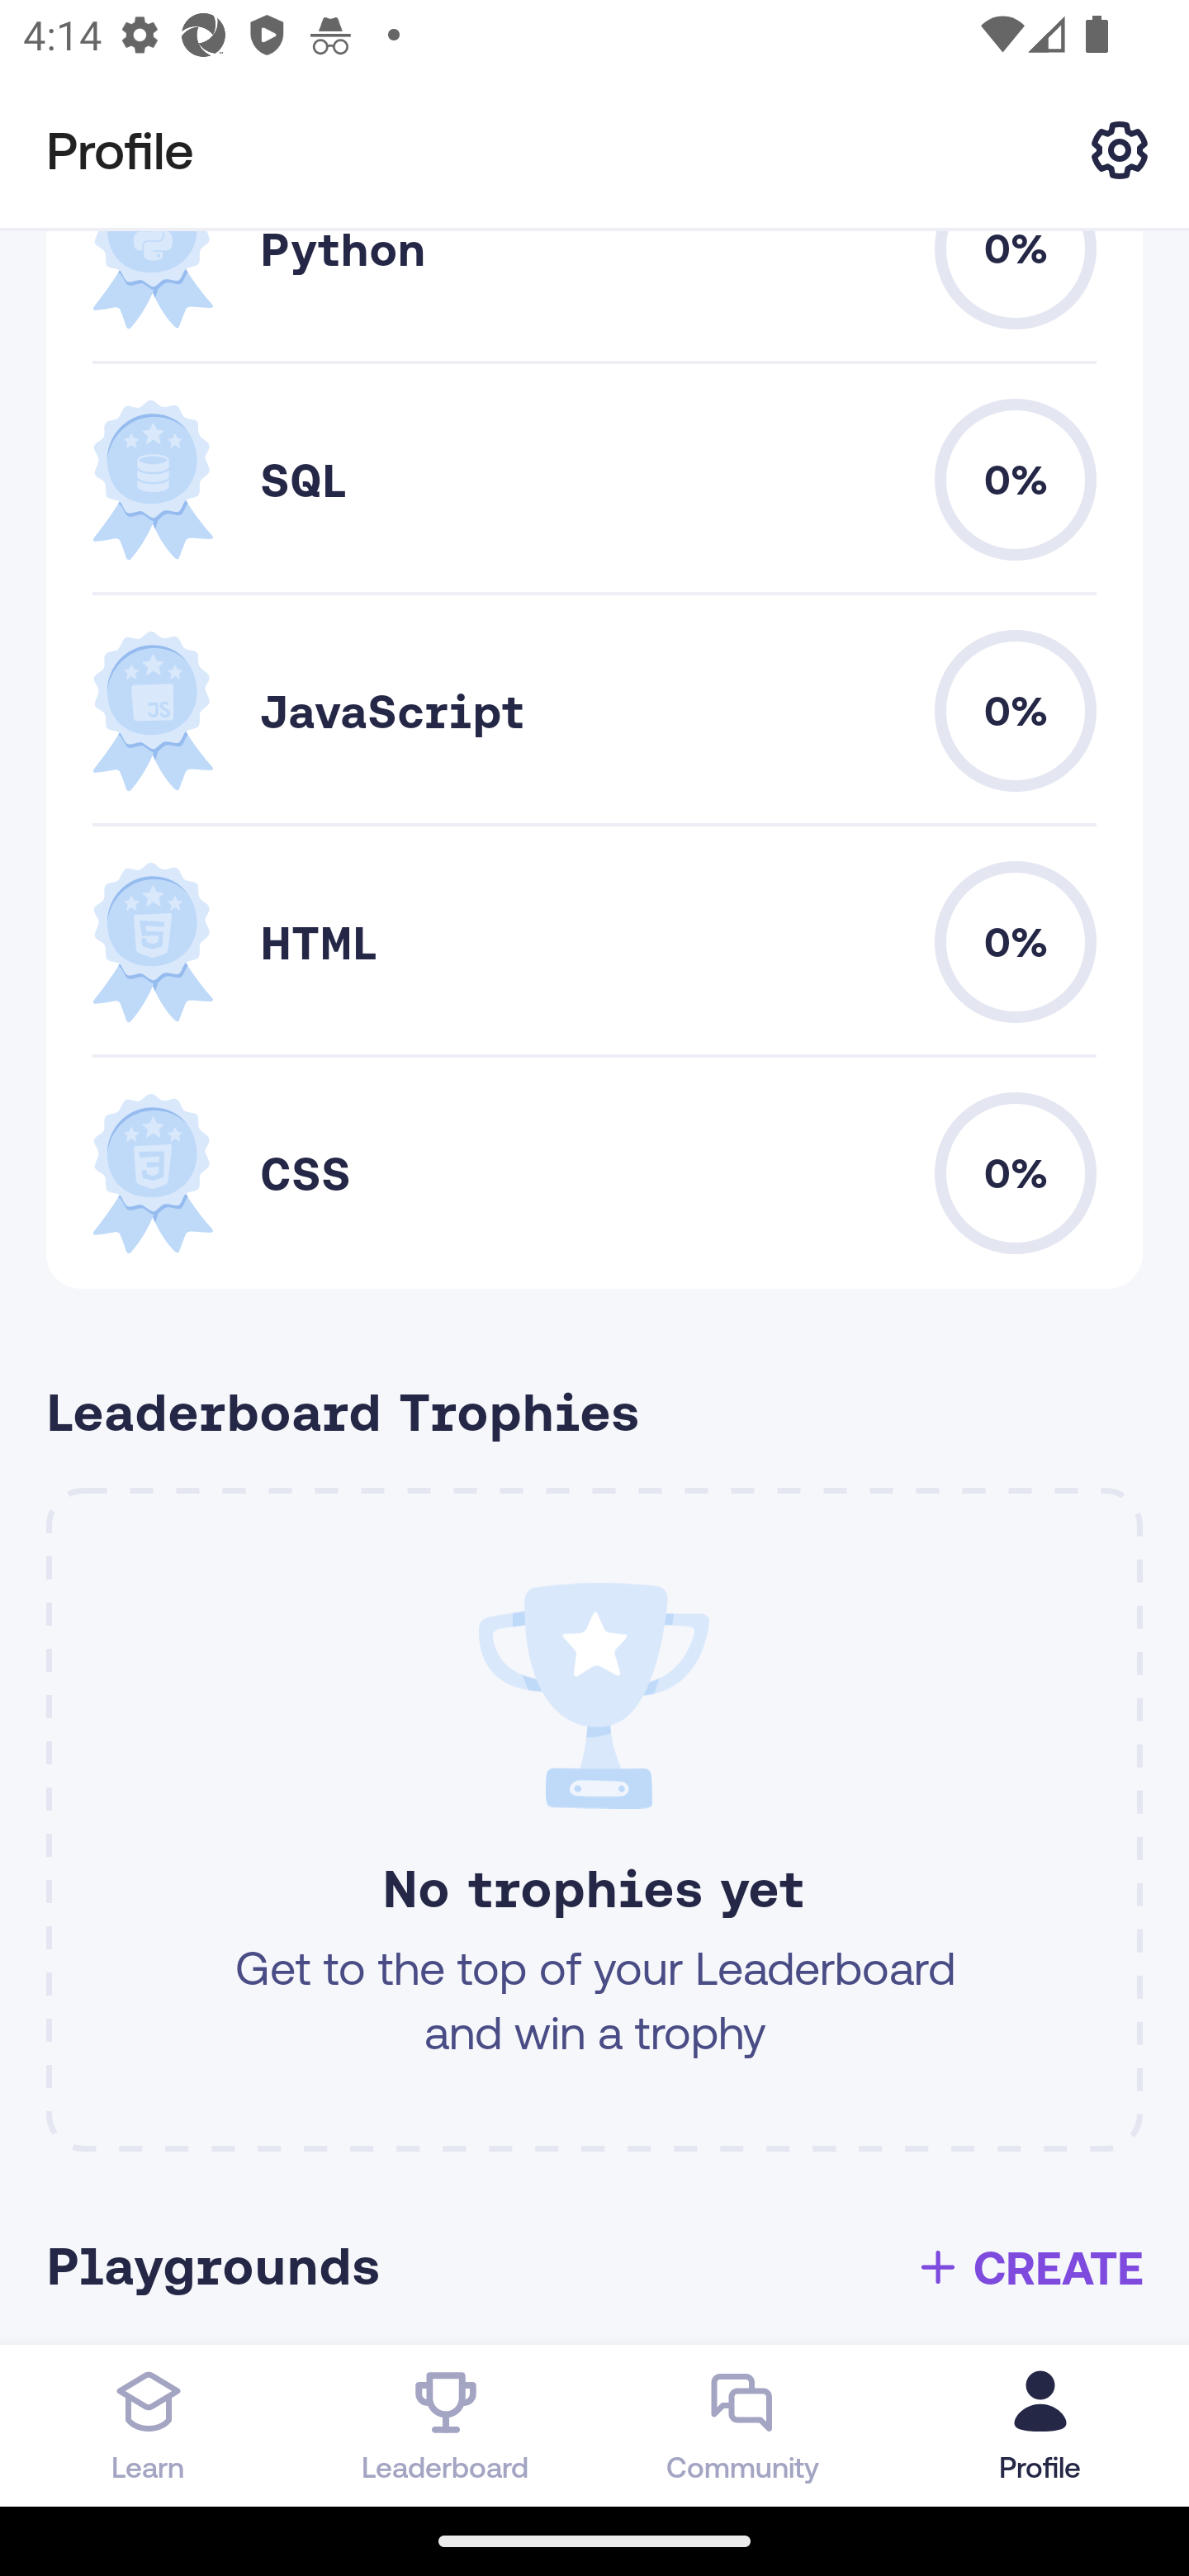  Describe the element at coordinates (594, 297) in the screenshot. I see `Python 0.0 0%` at that location.